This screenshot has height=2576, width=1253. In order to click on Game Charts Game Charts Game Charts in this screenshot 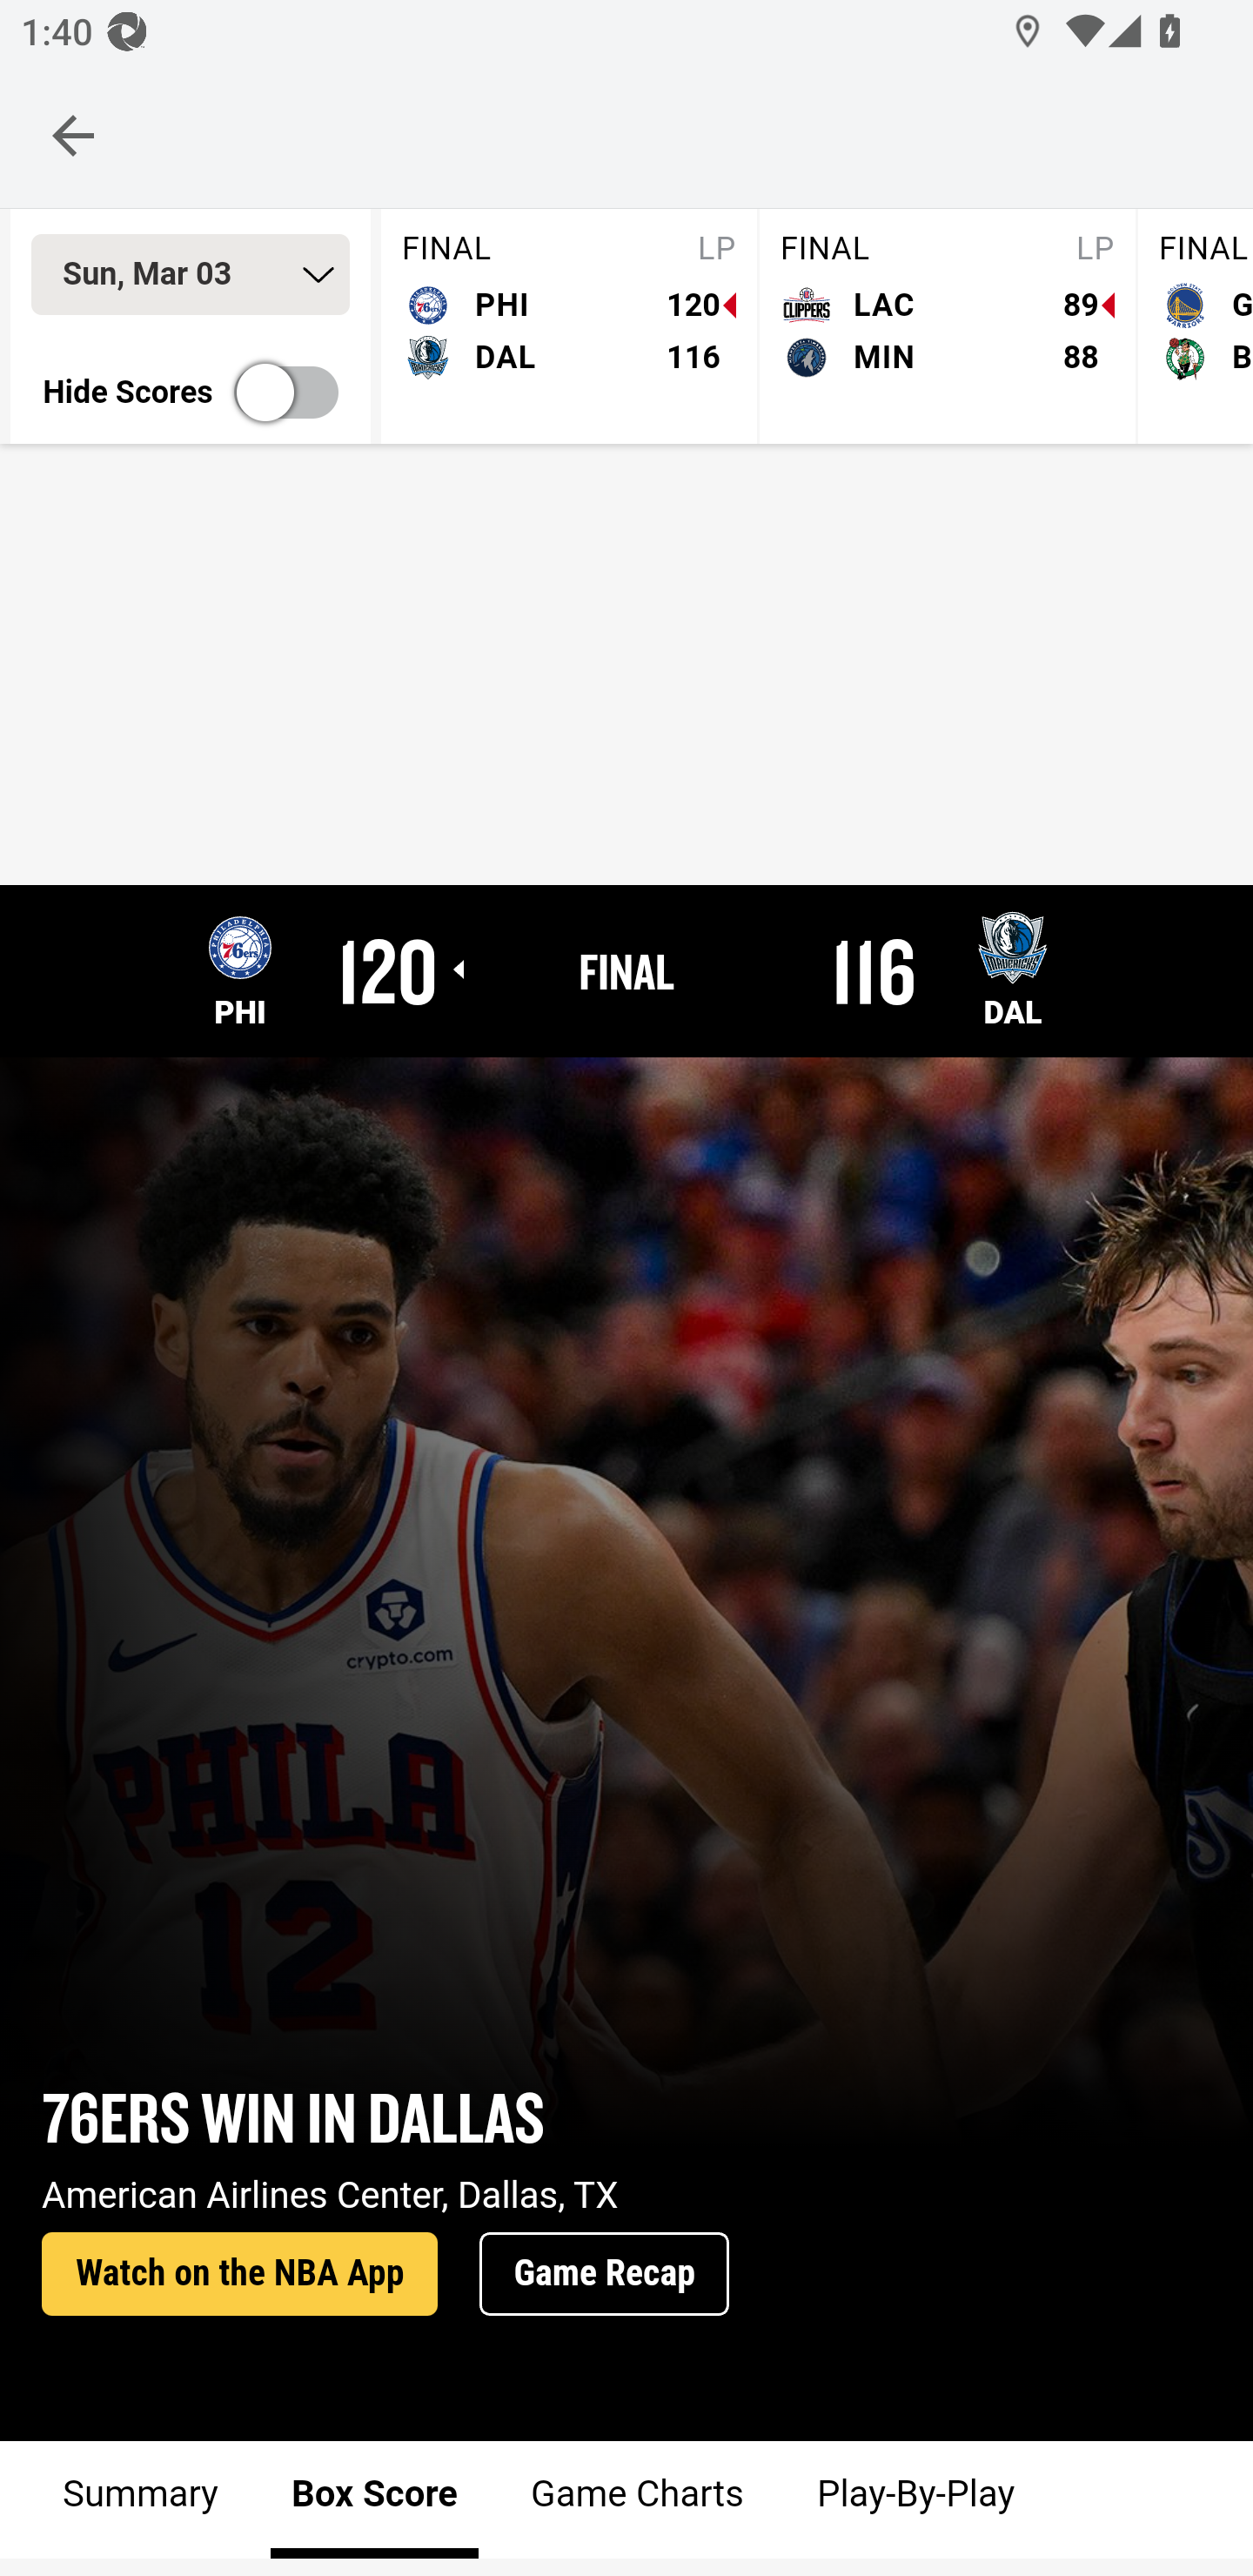, I will do `click(636, 2499)`.